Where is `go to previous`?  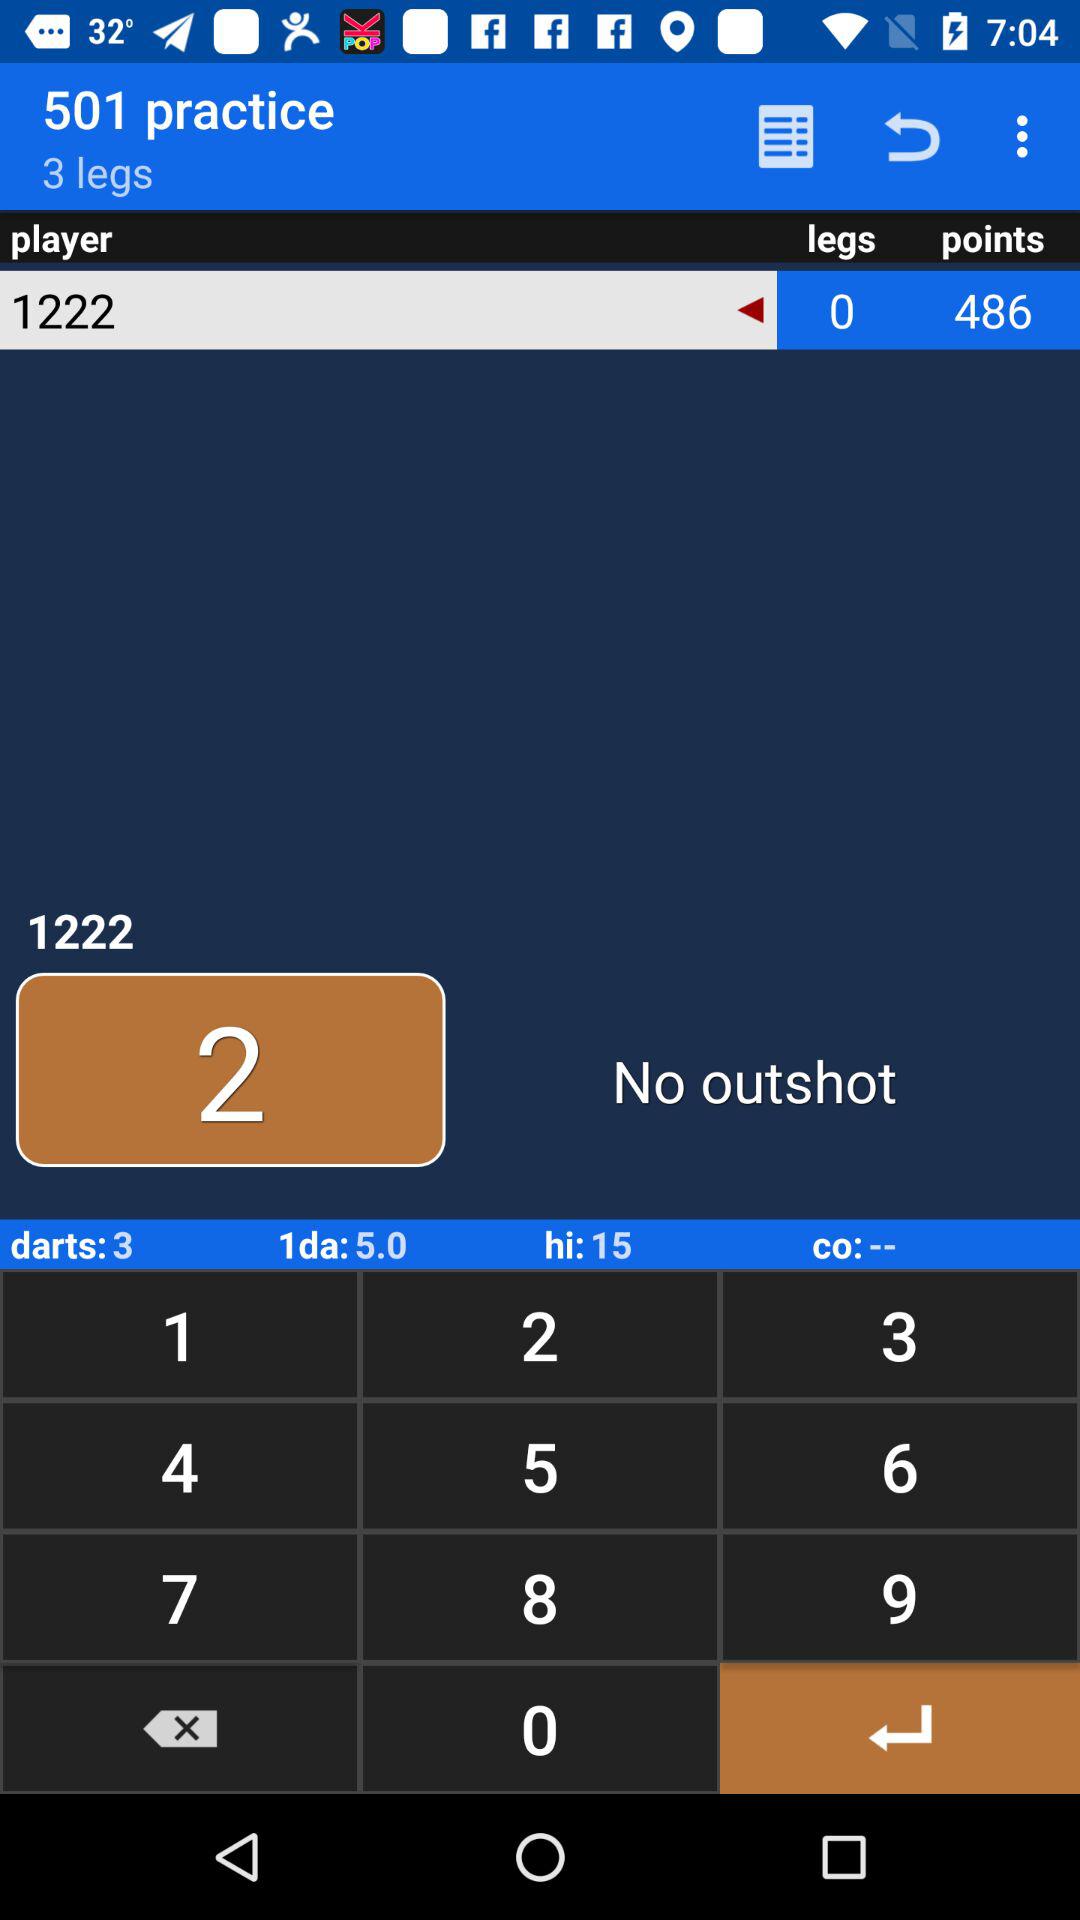
go to previous is located at coordinates (900, 1728).